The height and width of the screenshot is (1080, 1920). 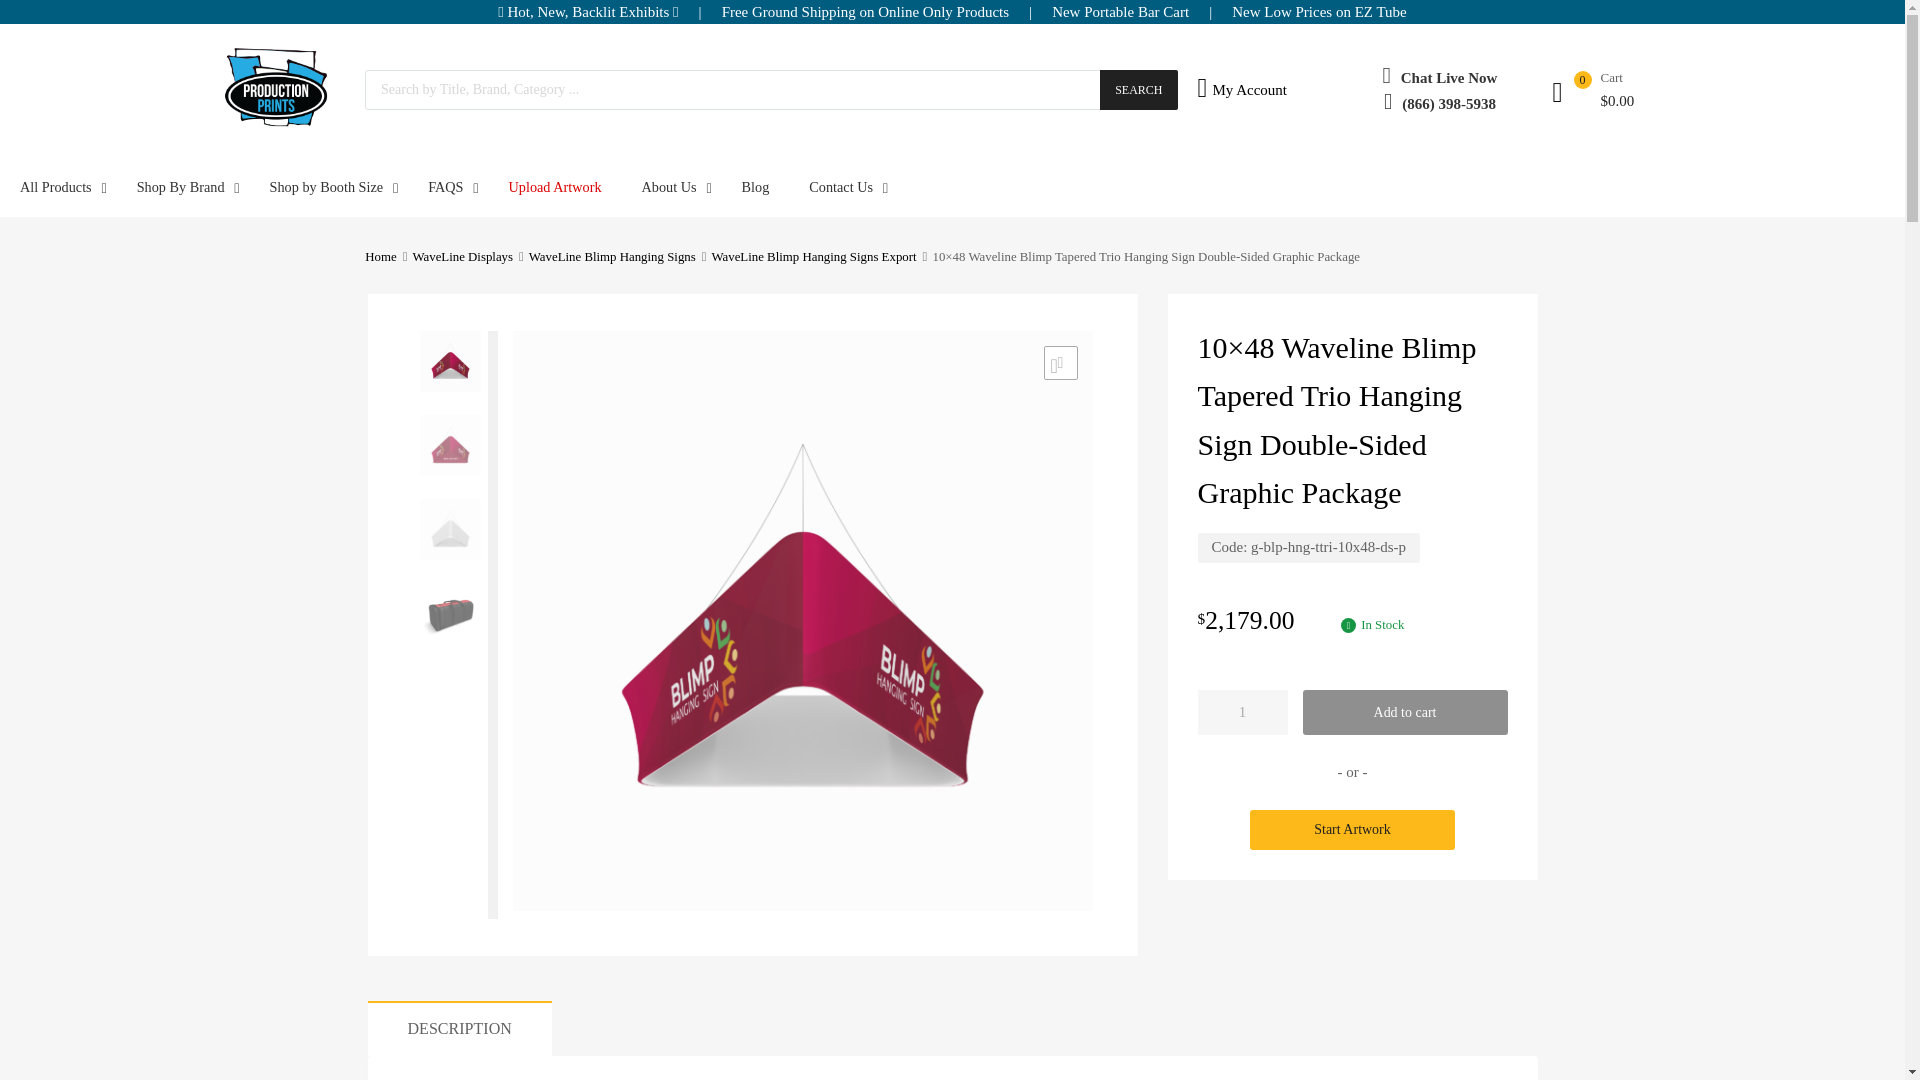 I want to click on Chat Live Now, so click(x=1449, y=78).